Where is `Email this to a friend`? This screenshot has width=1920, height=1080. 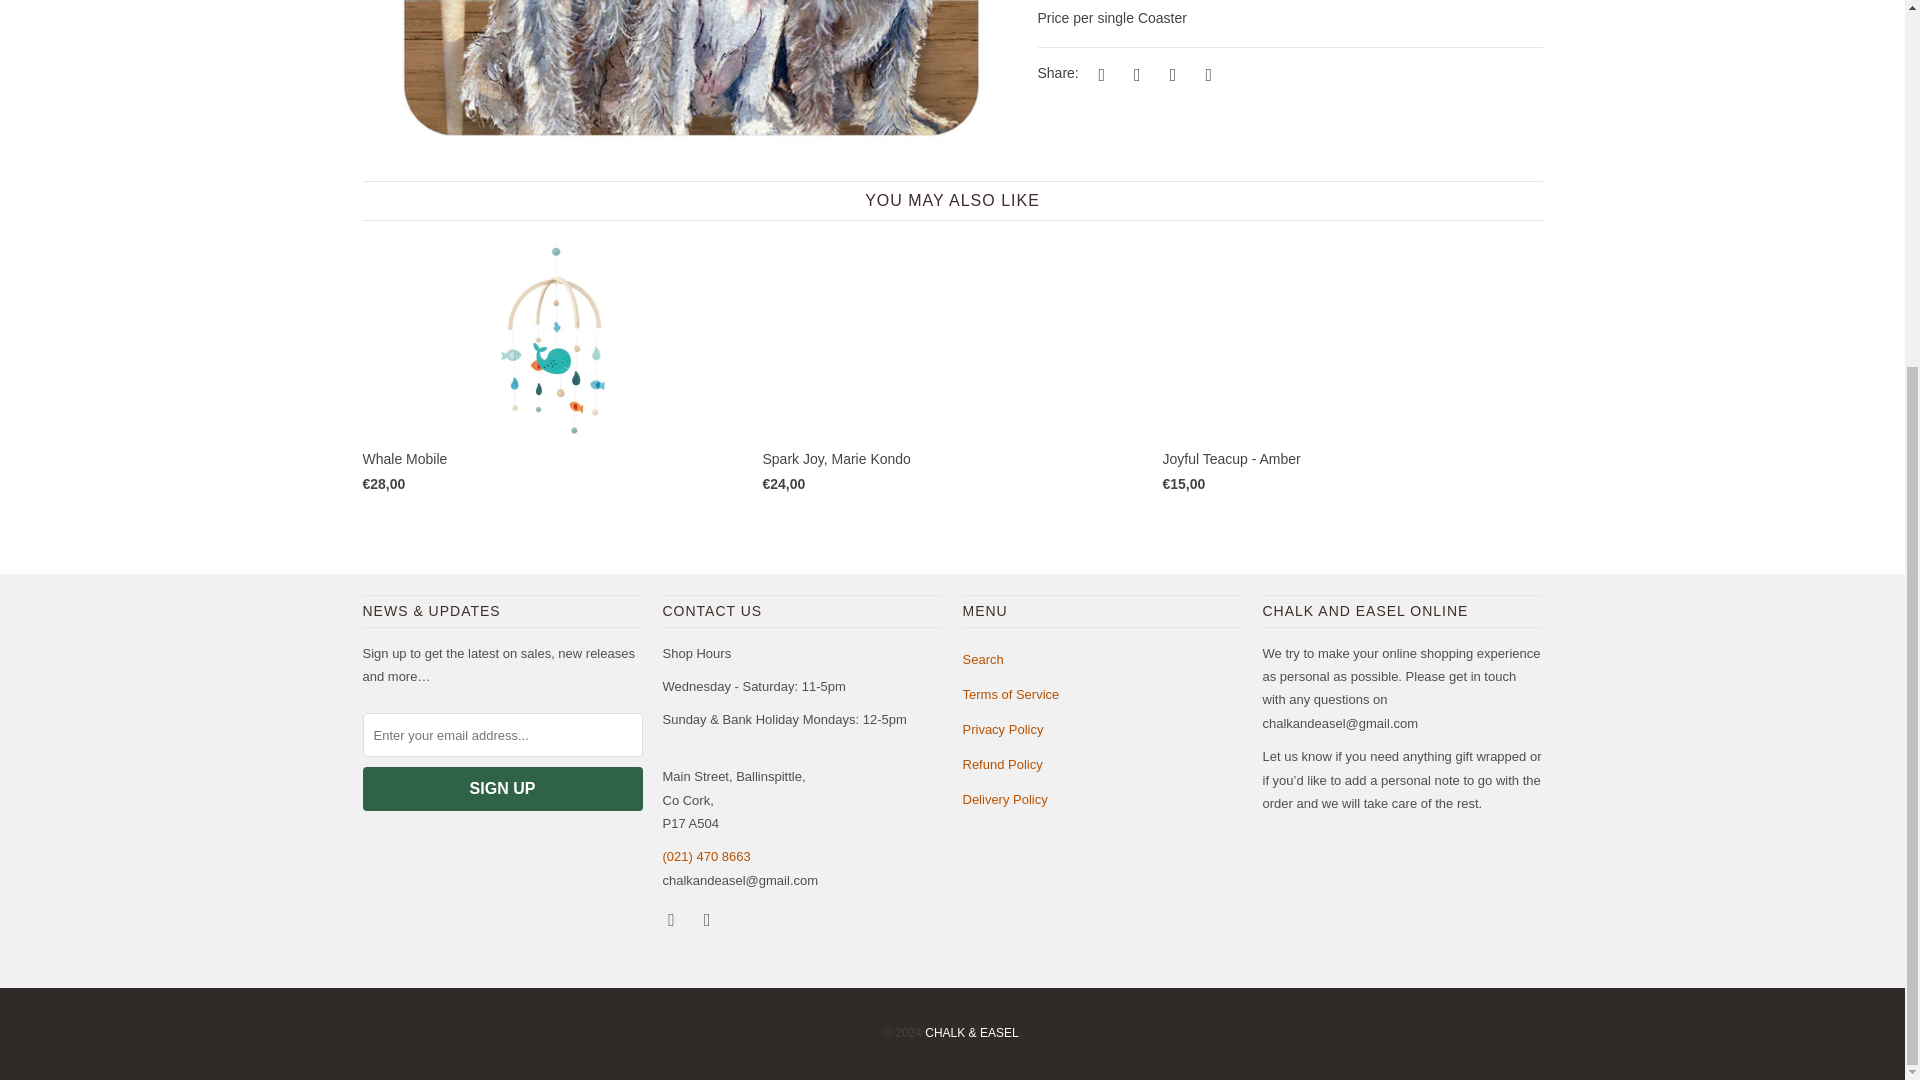
Email this to a friend is located at coordinates (1206, 74).